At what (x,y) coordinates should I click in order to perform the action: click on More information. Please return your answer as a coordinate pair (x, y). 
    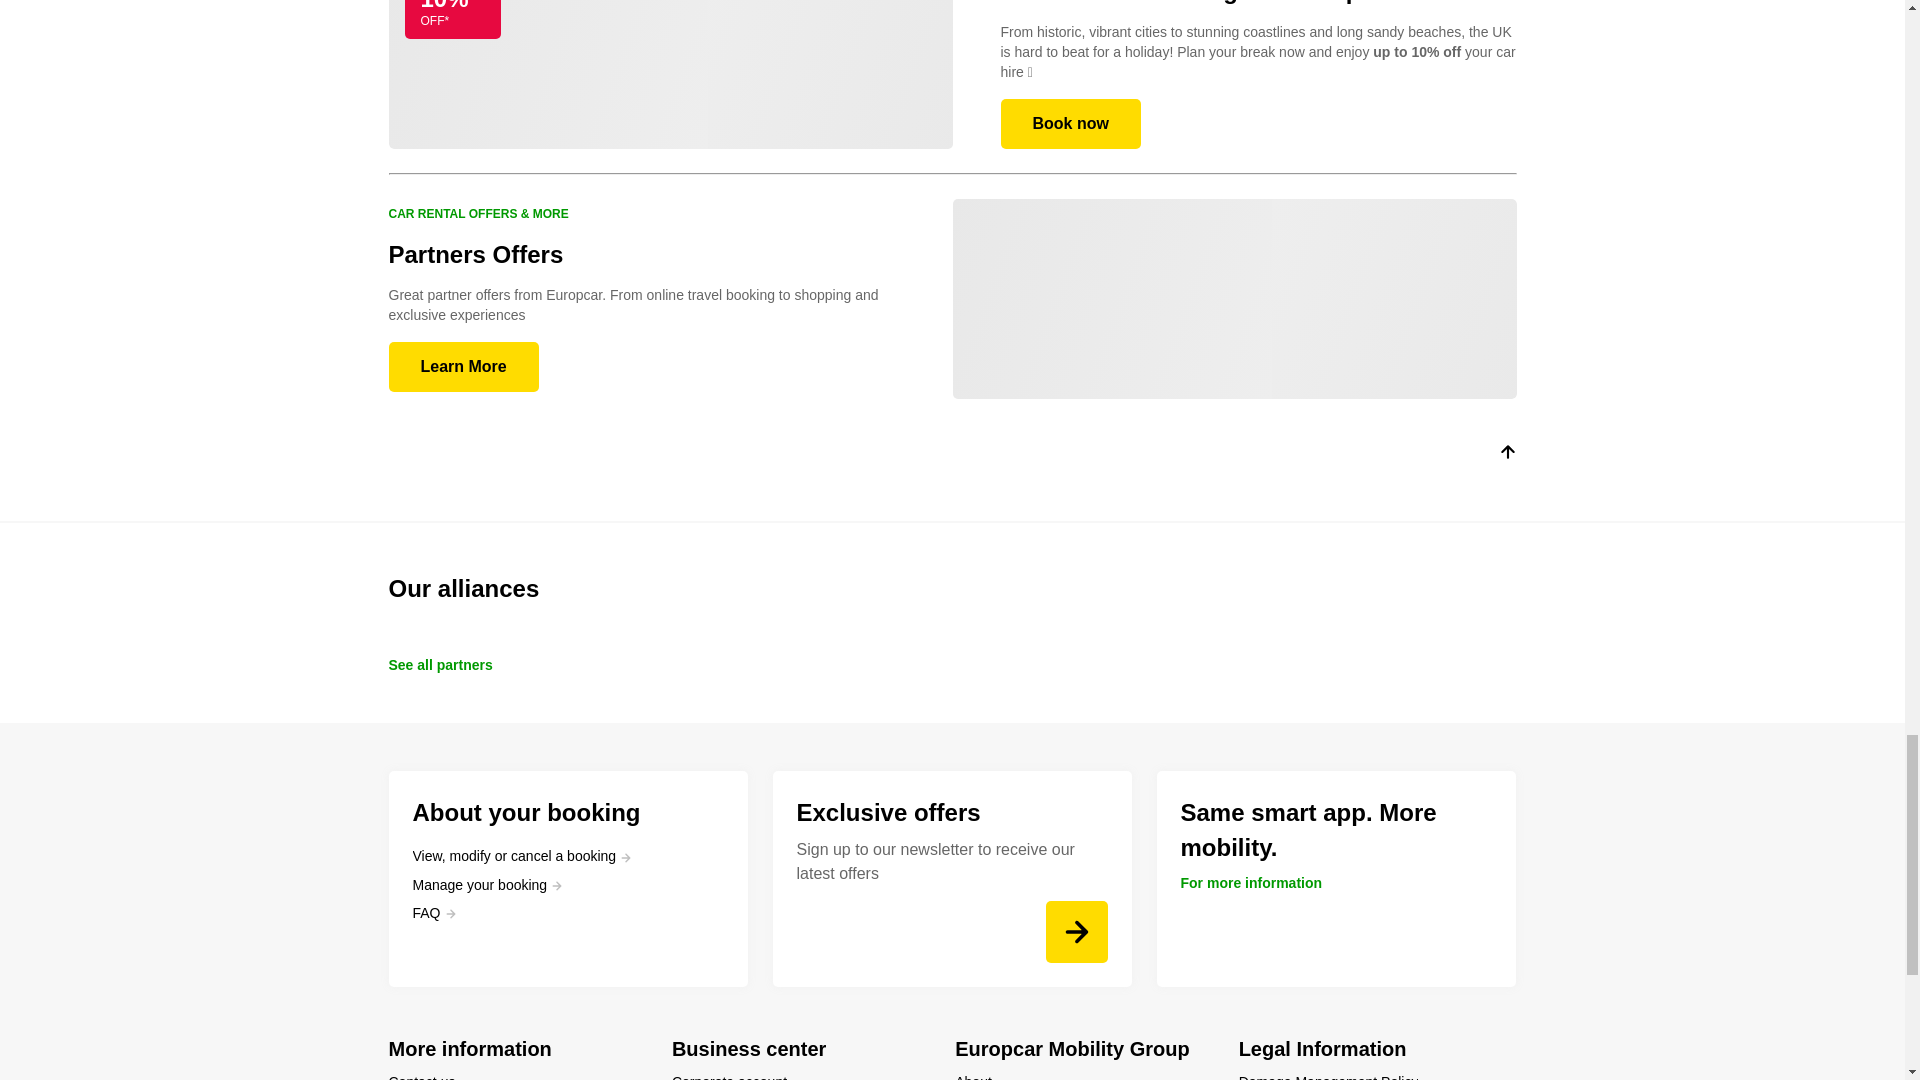
    Looking at the image, I should click on (517, 1048).